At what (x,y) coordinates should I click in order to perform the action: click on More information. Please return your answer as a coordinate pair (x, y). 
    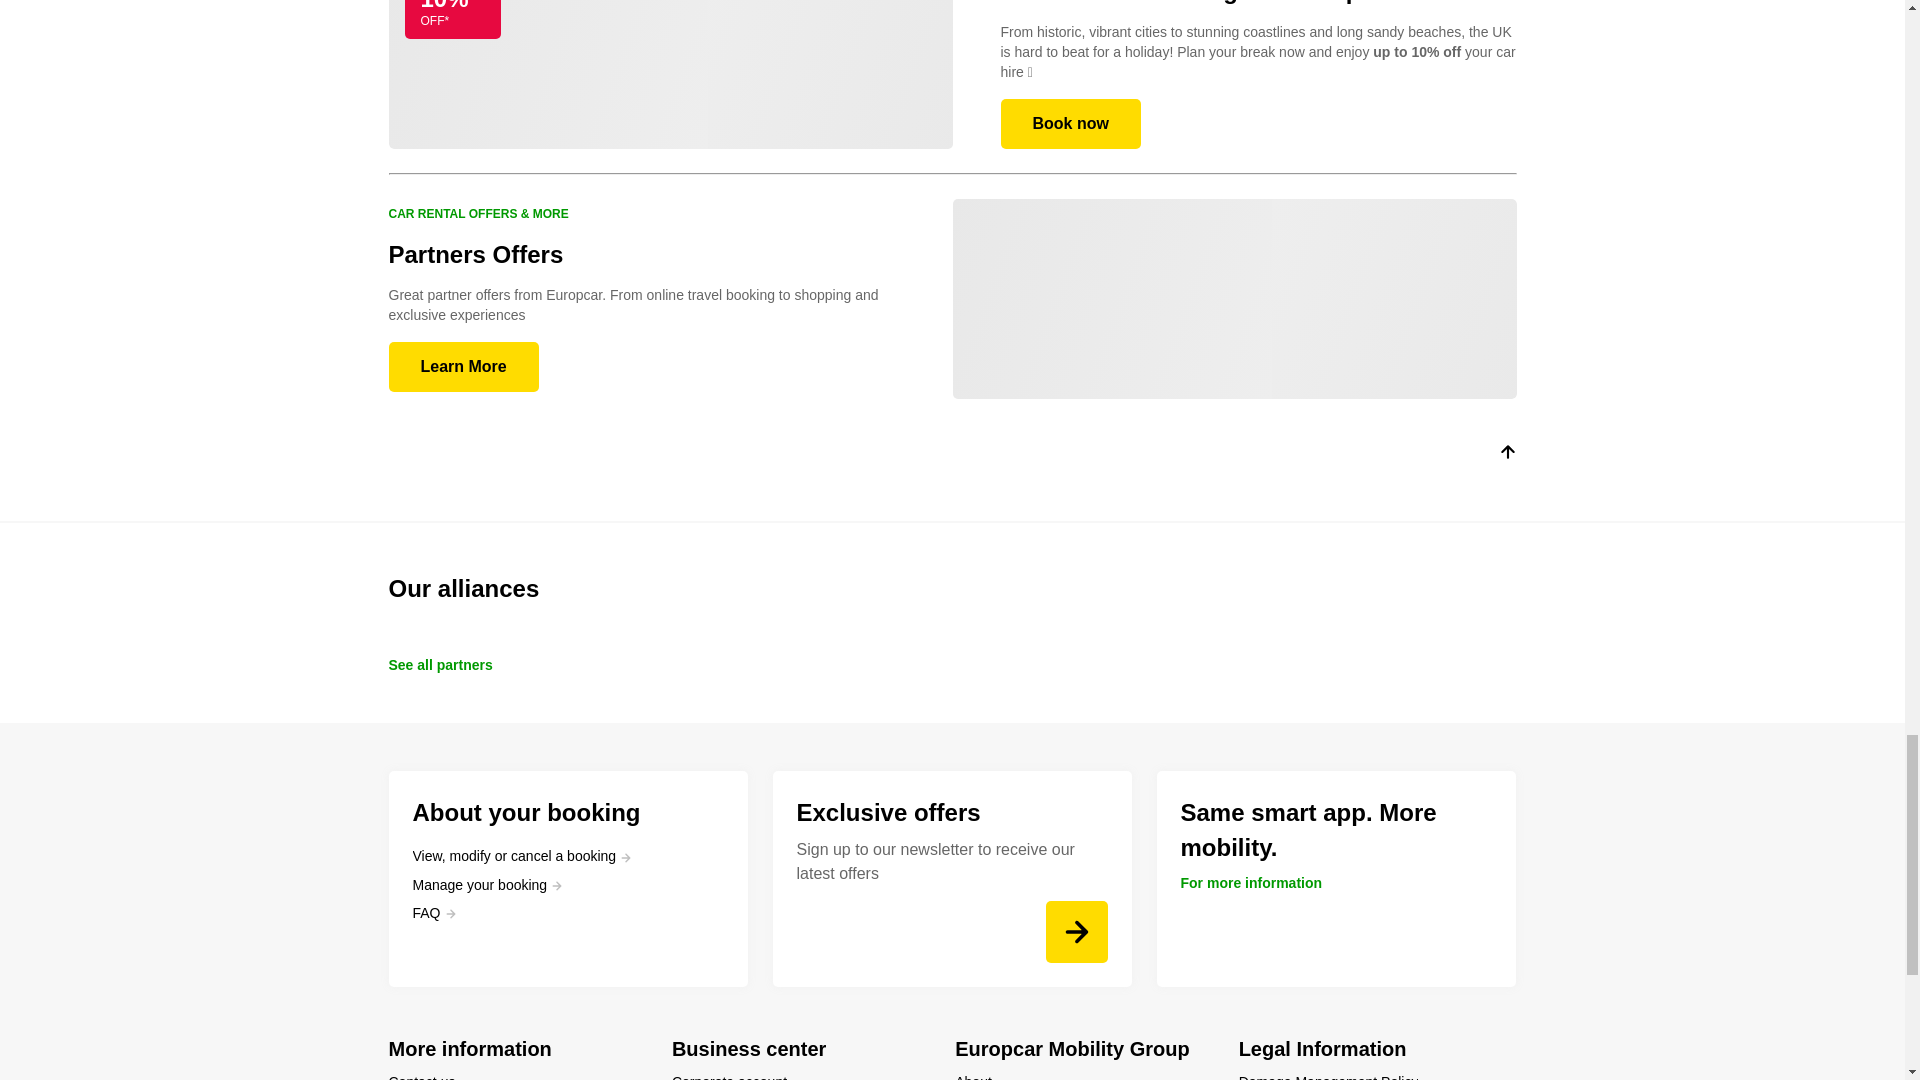
    Looking at the image, I should click on (517, 1048).